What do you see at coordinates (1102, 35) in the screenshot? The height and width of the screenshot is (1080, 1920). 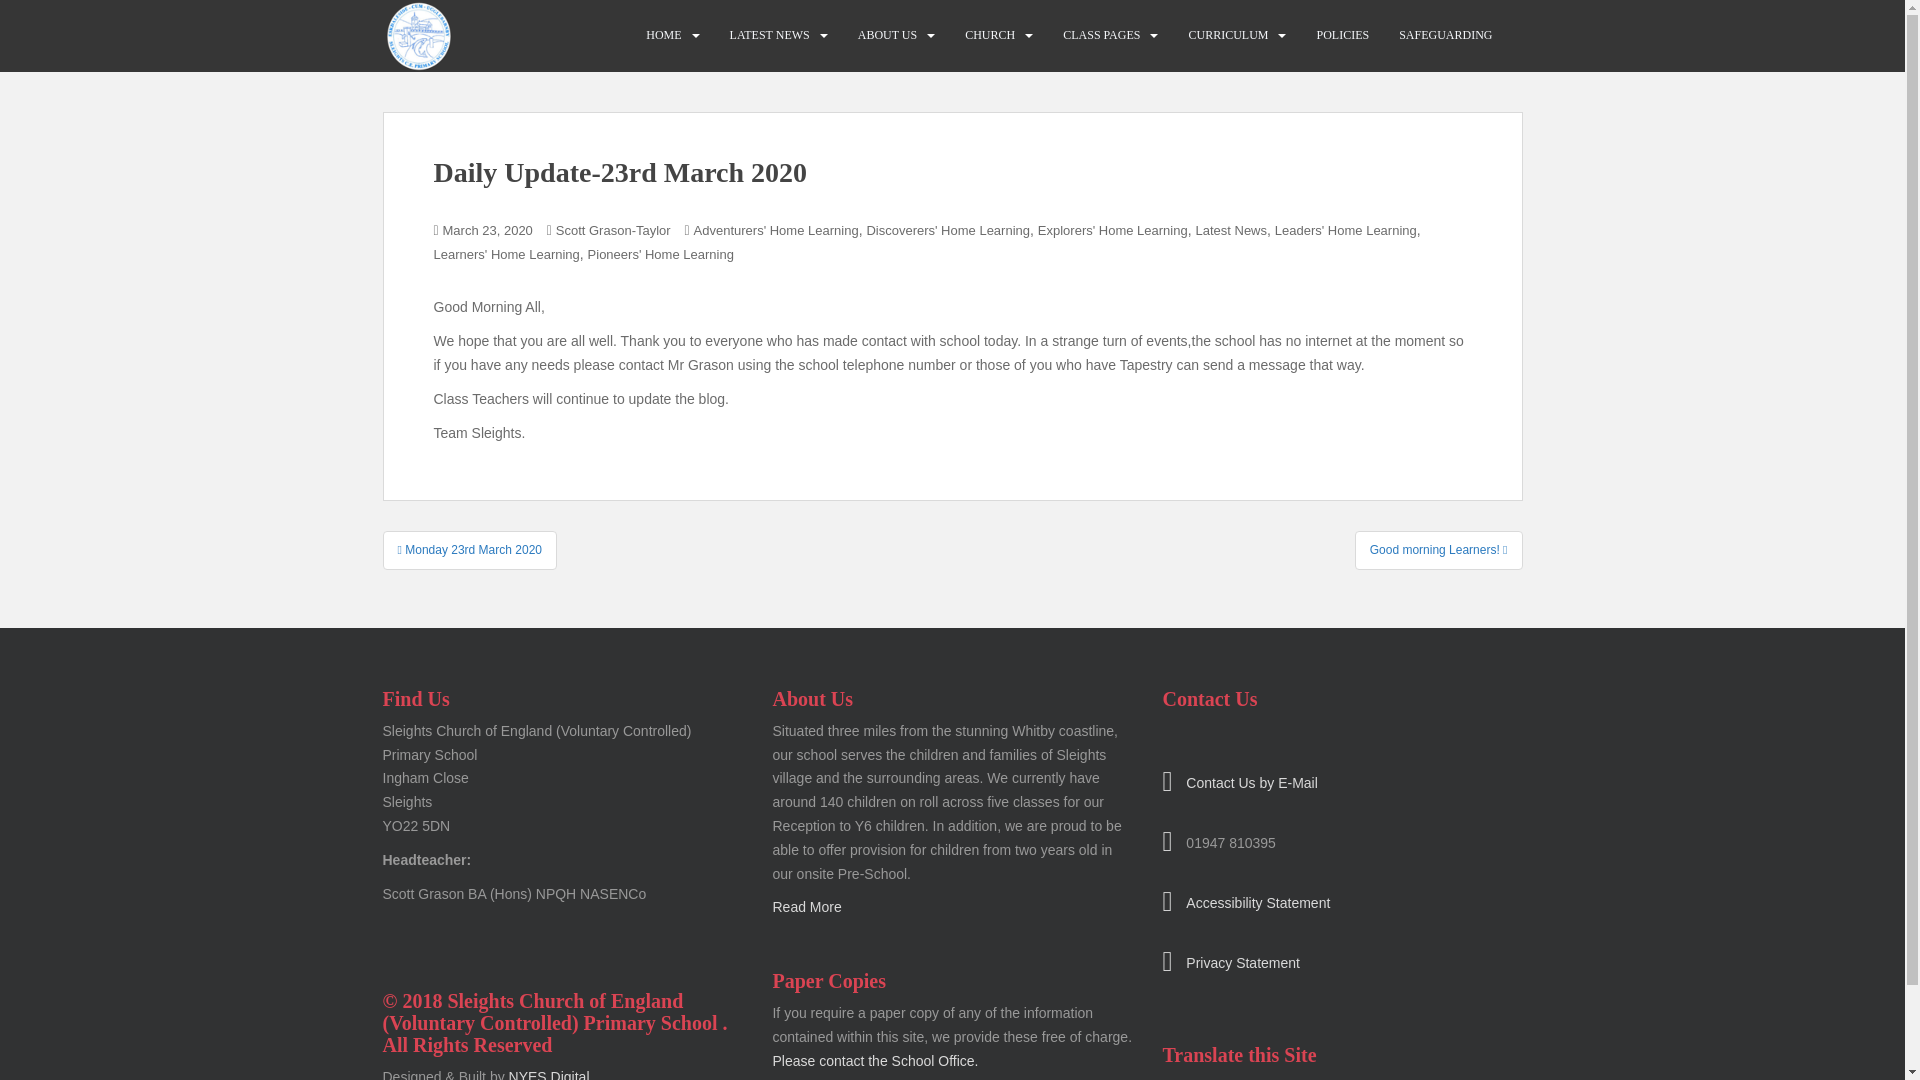 I see `CLASS PAGES` at bounding box center [1102, 35].